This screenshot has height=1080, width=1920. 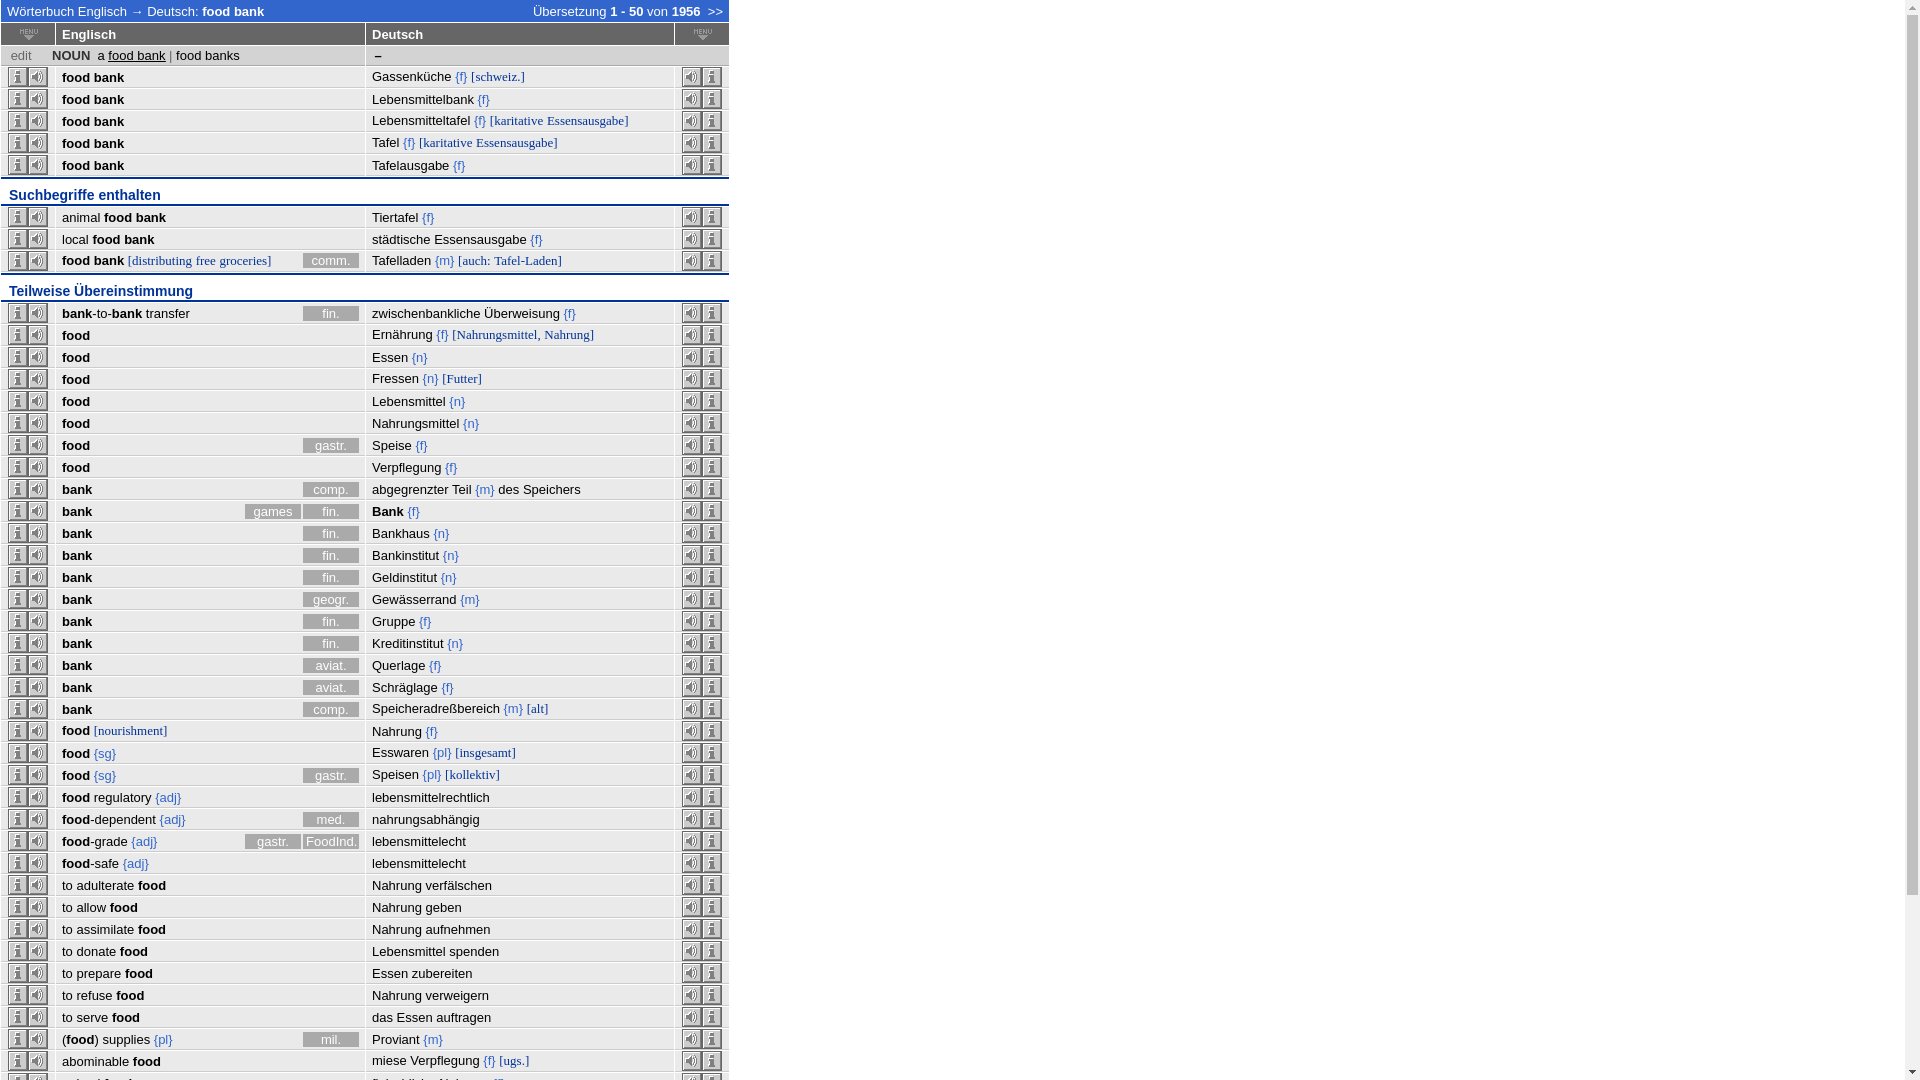 I want to click on food, so click(x=147, y=1062).